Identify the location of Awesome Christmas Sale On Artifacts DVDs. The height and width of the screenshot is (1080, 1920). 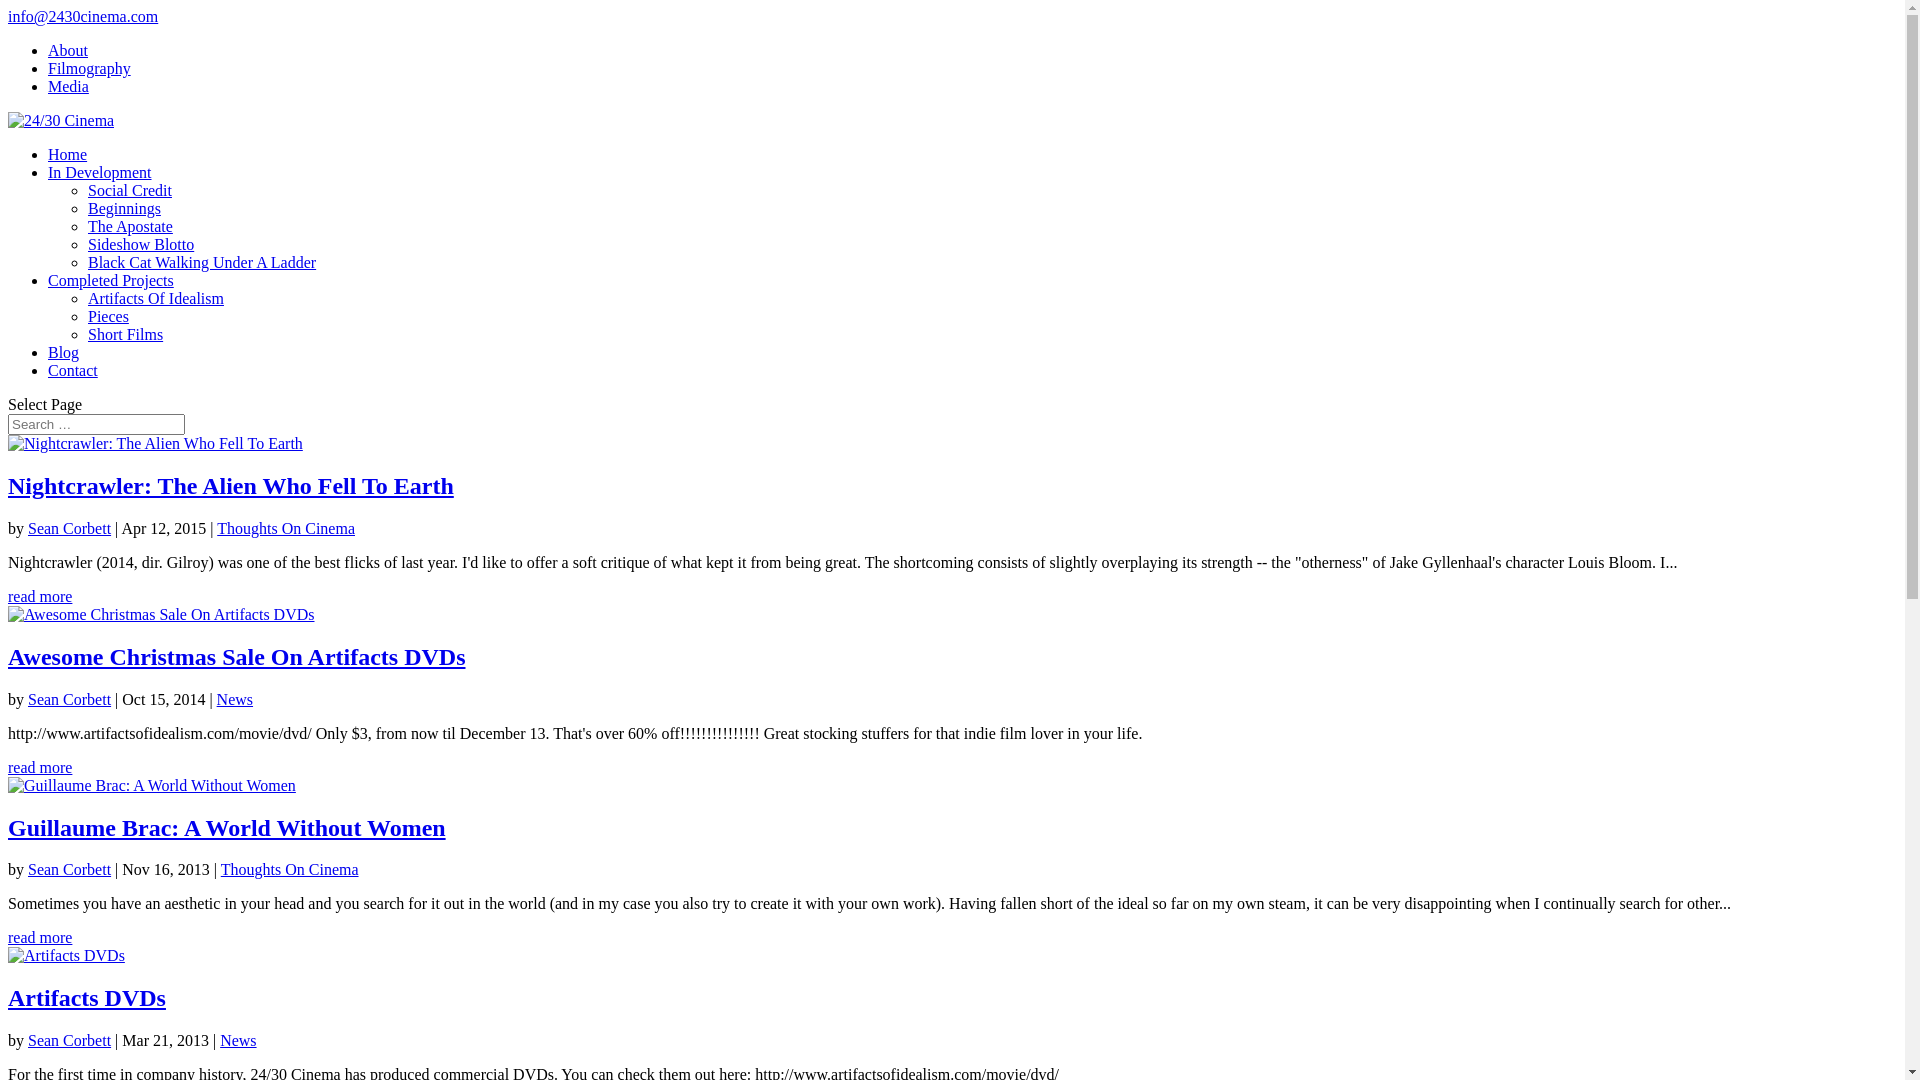
(237, 657).